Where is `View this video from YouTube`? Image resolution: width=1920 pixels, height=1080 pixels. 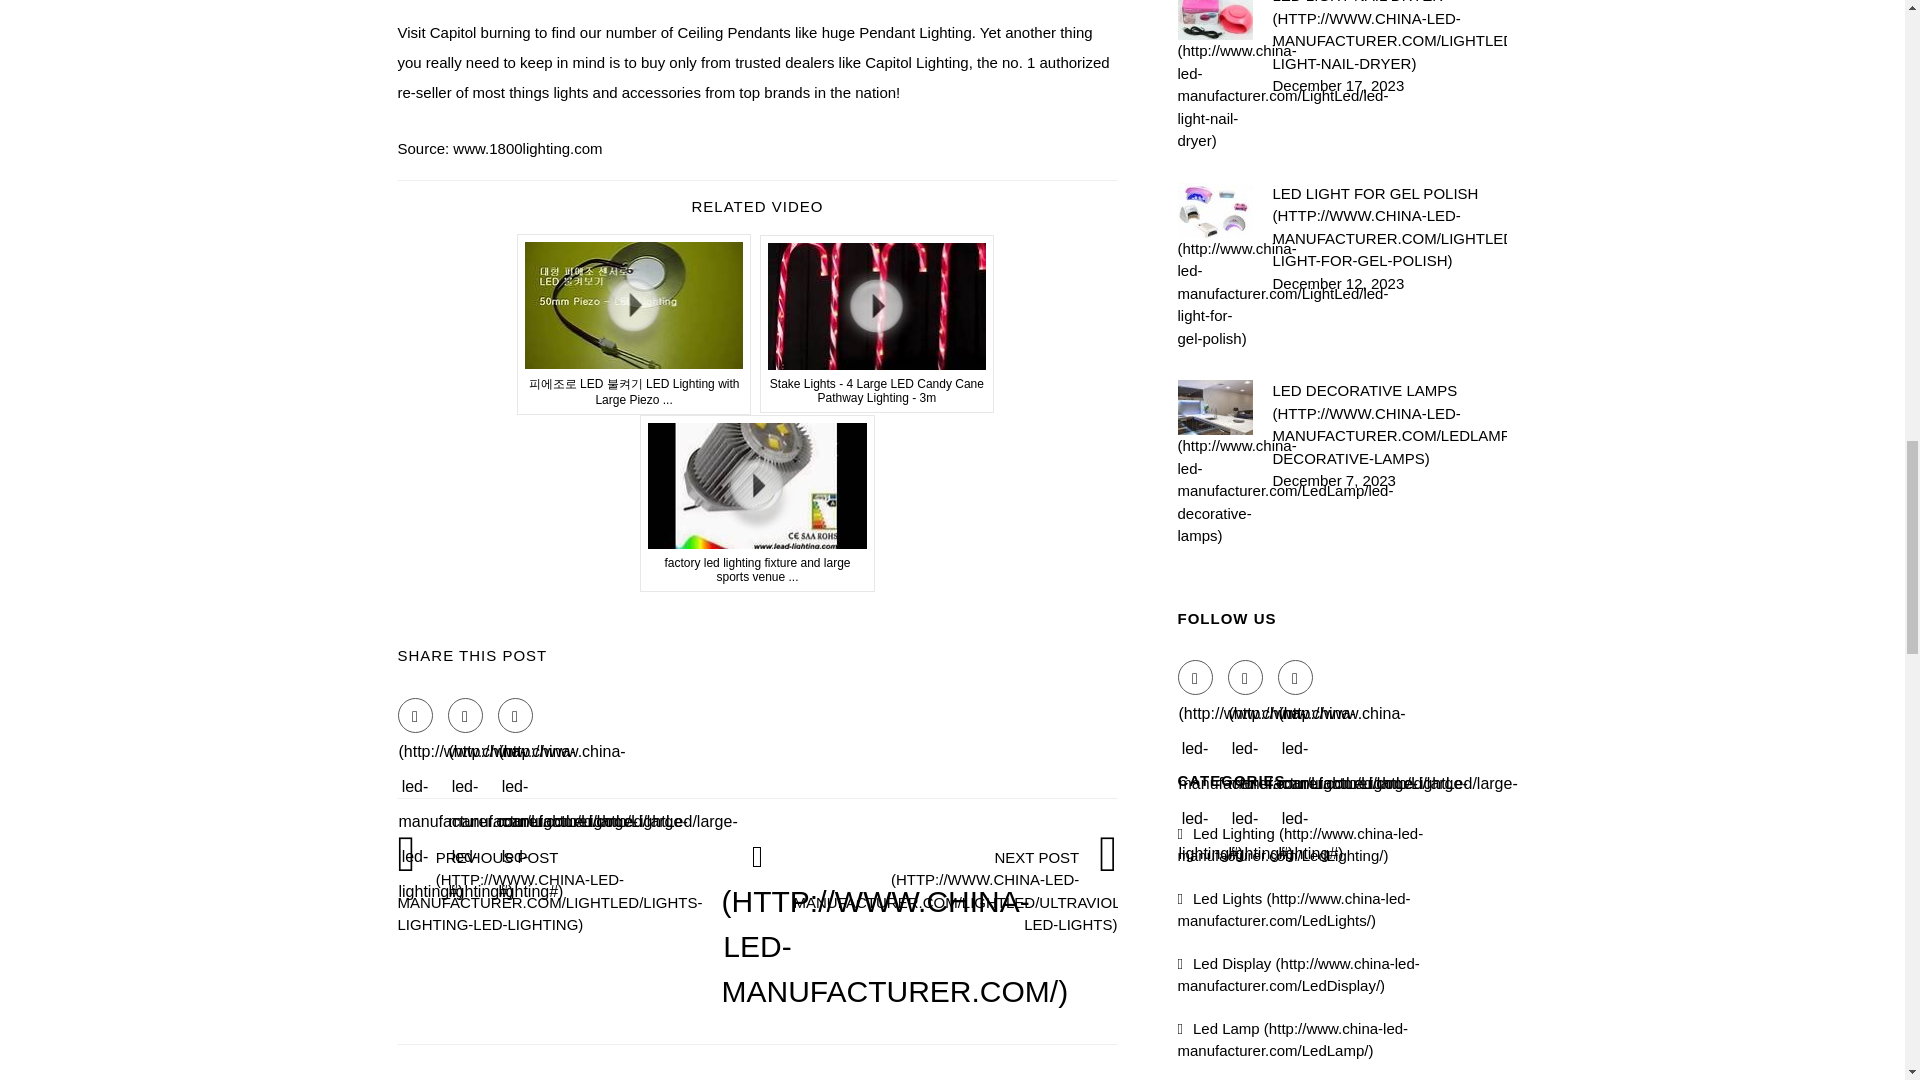
View this video from YouTube is located at coordinates (757, 503).